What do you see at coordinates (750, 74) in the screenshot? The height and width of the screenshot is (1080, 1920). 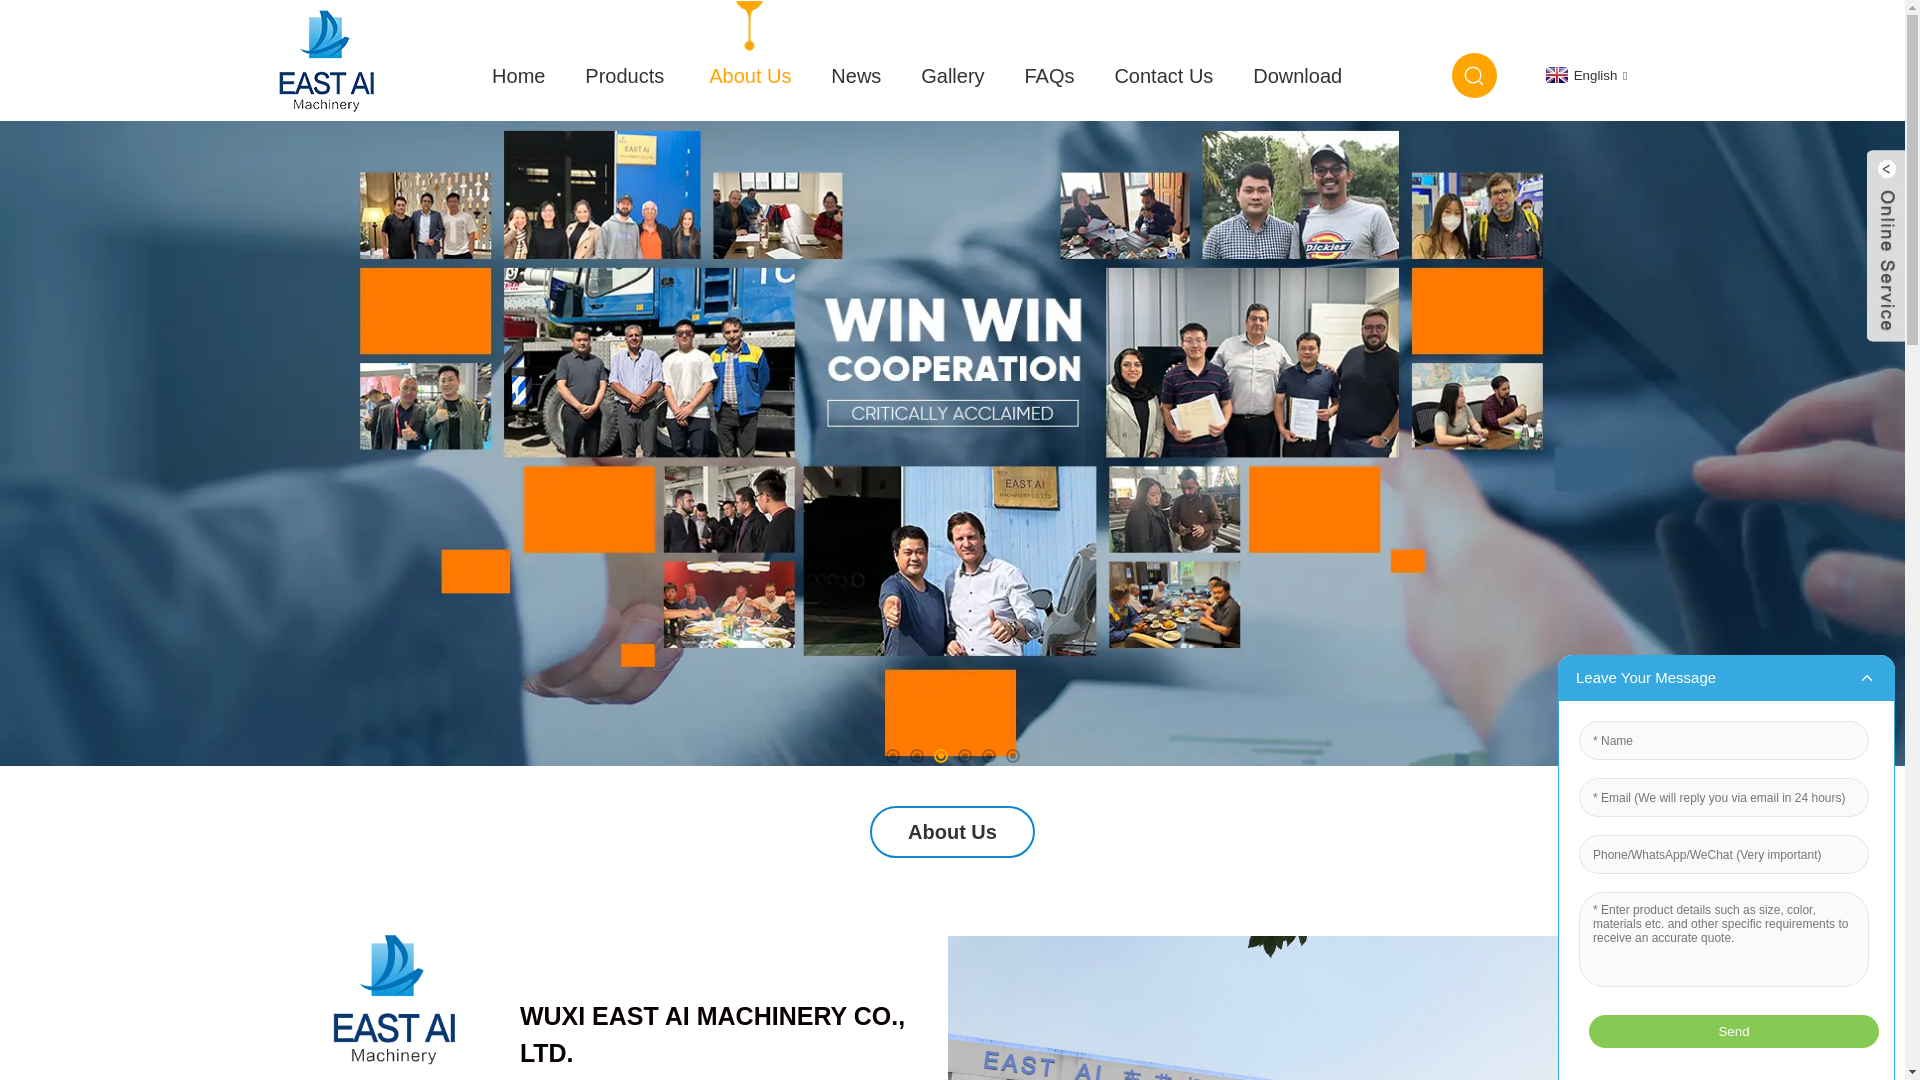 I see `About Us` at bounding box center [750, 74].